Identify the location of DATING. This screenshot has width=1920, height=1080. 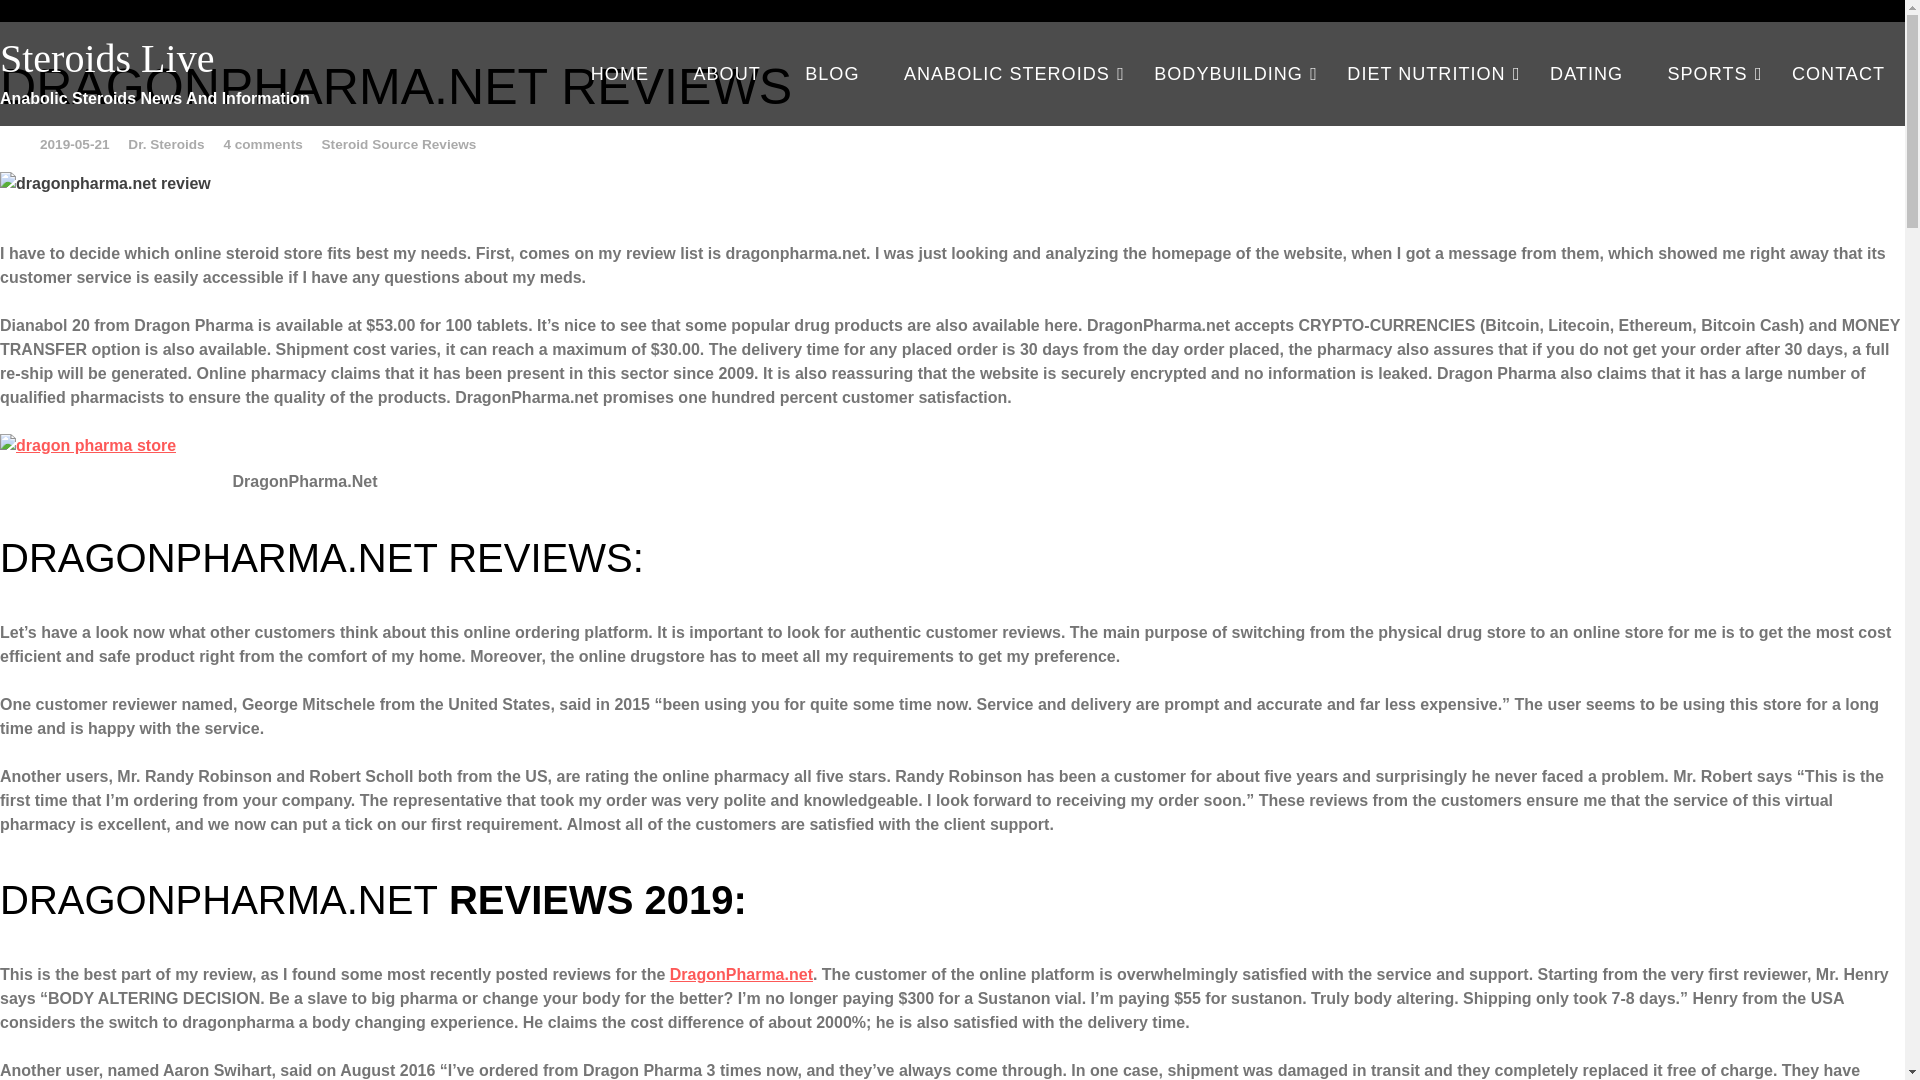
(1586, 74).